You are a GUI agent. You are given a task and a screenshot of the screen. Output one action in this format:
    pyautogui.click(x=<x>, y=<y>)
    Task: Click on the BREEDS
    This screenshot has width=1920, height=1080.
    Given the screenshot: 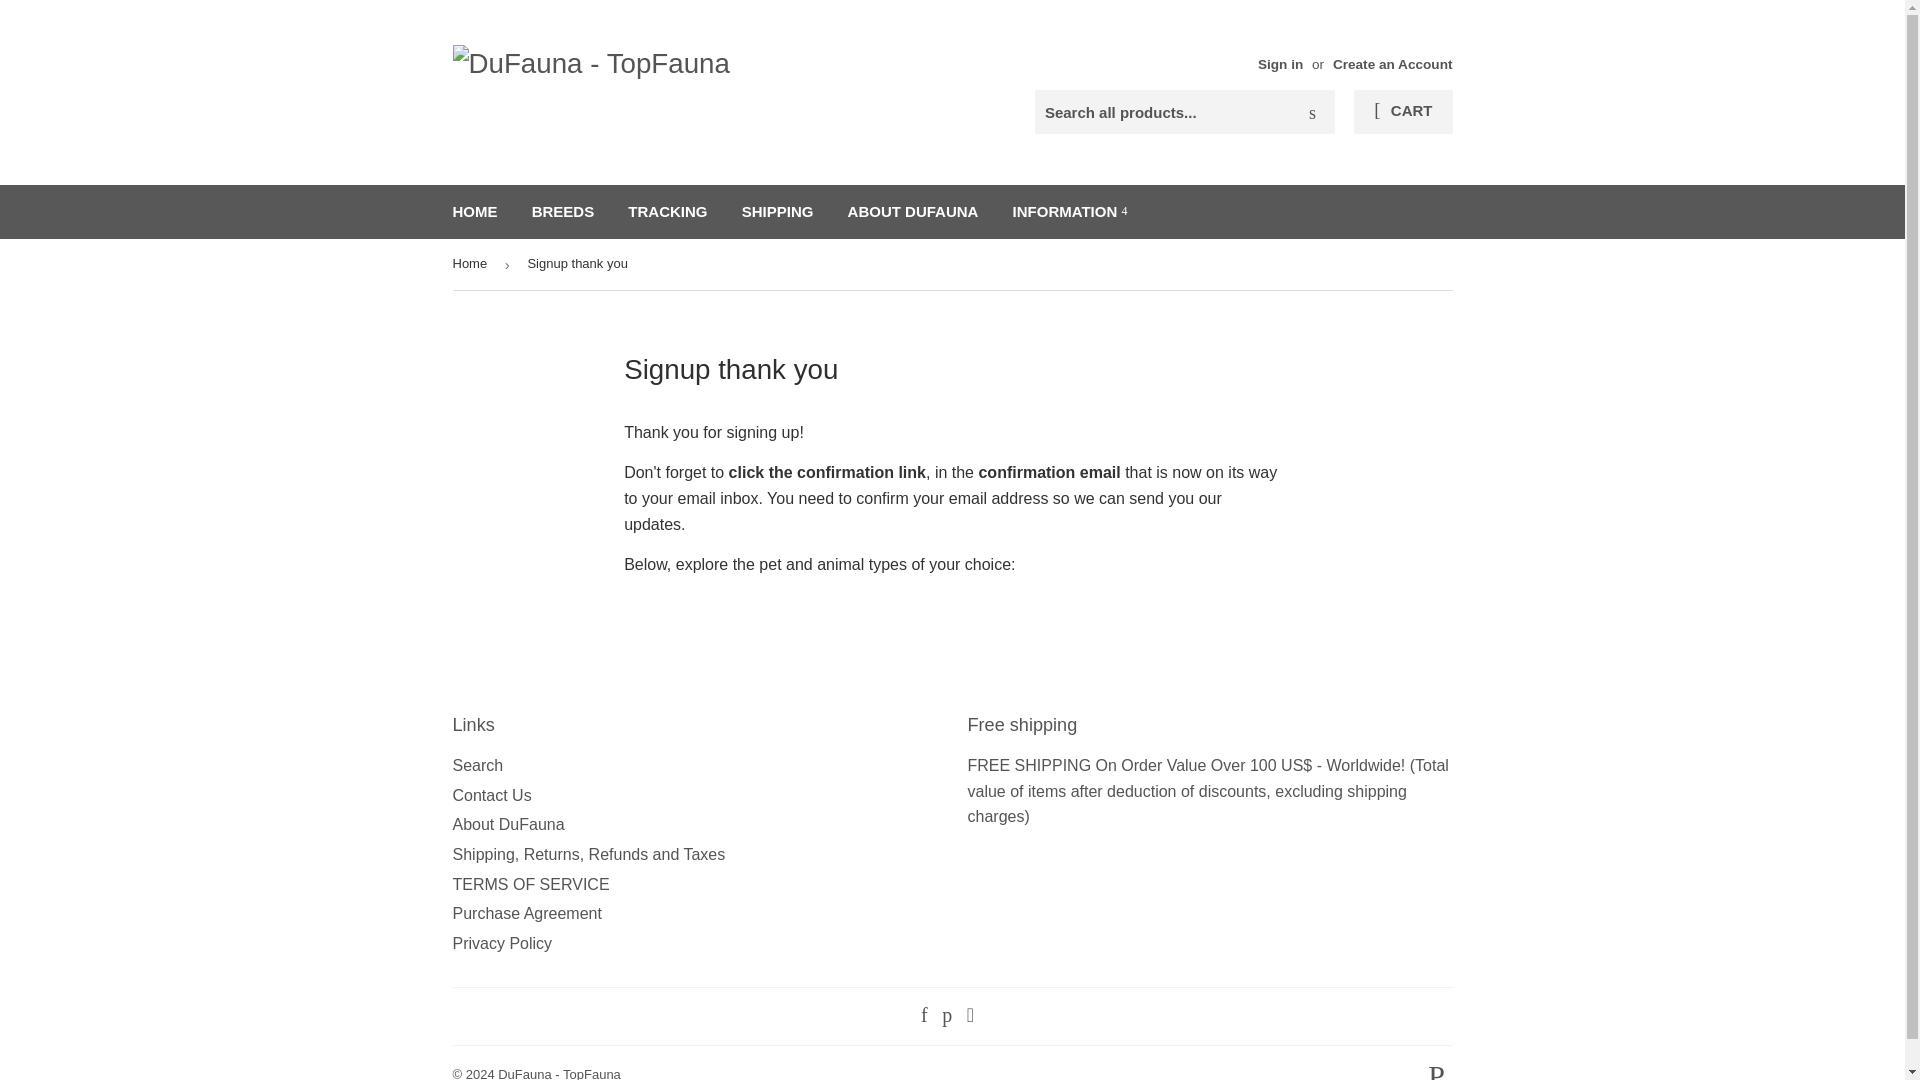 What is the action you would take?
    pyautogui.click(x=563, y=211)
    